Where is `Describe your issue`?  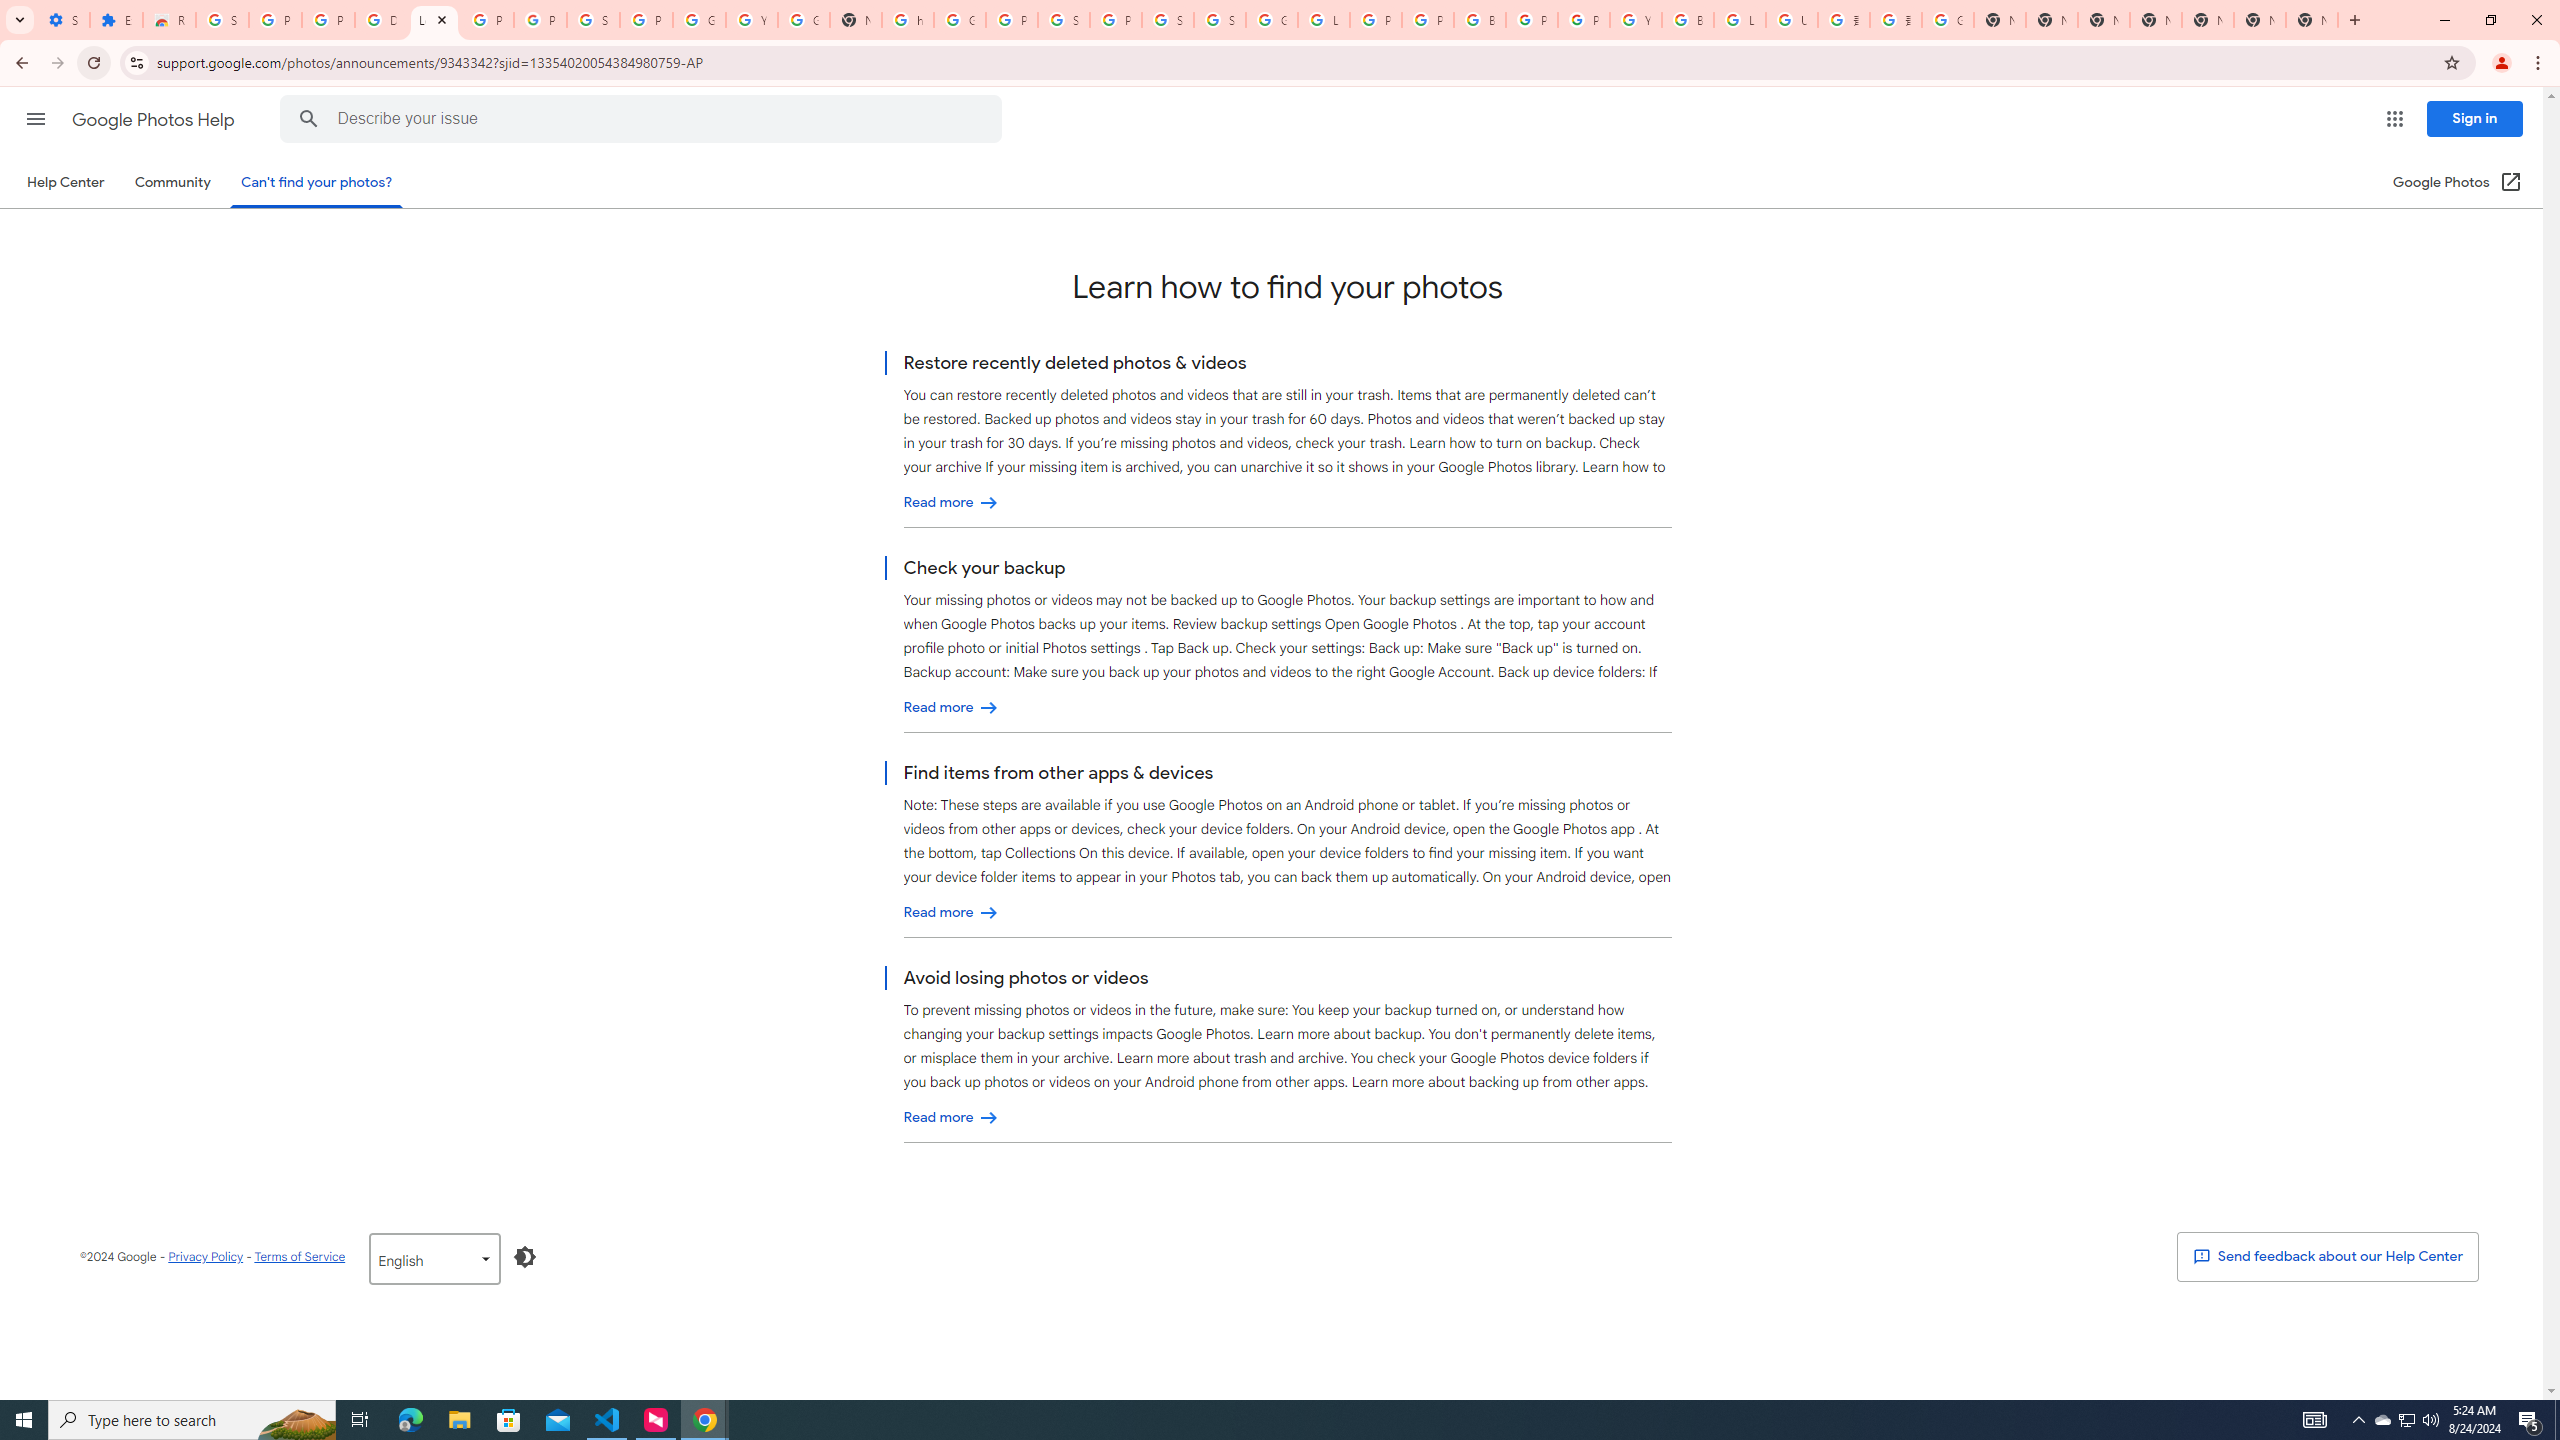 Describe your issue is located at coordinates (644, 119).